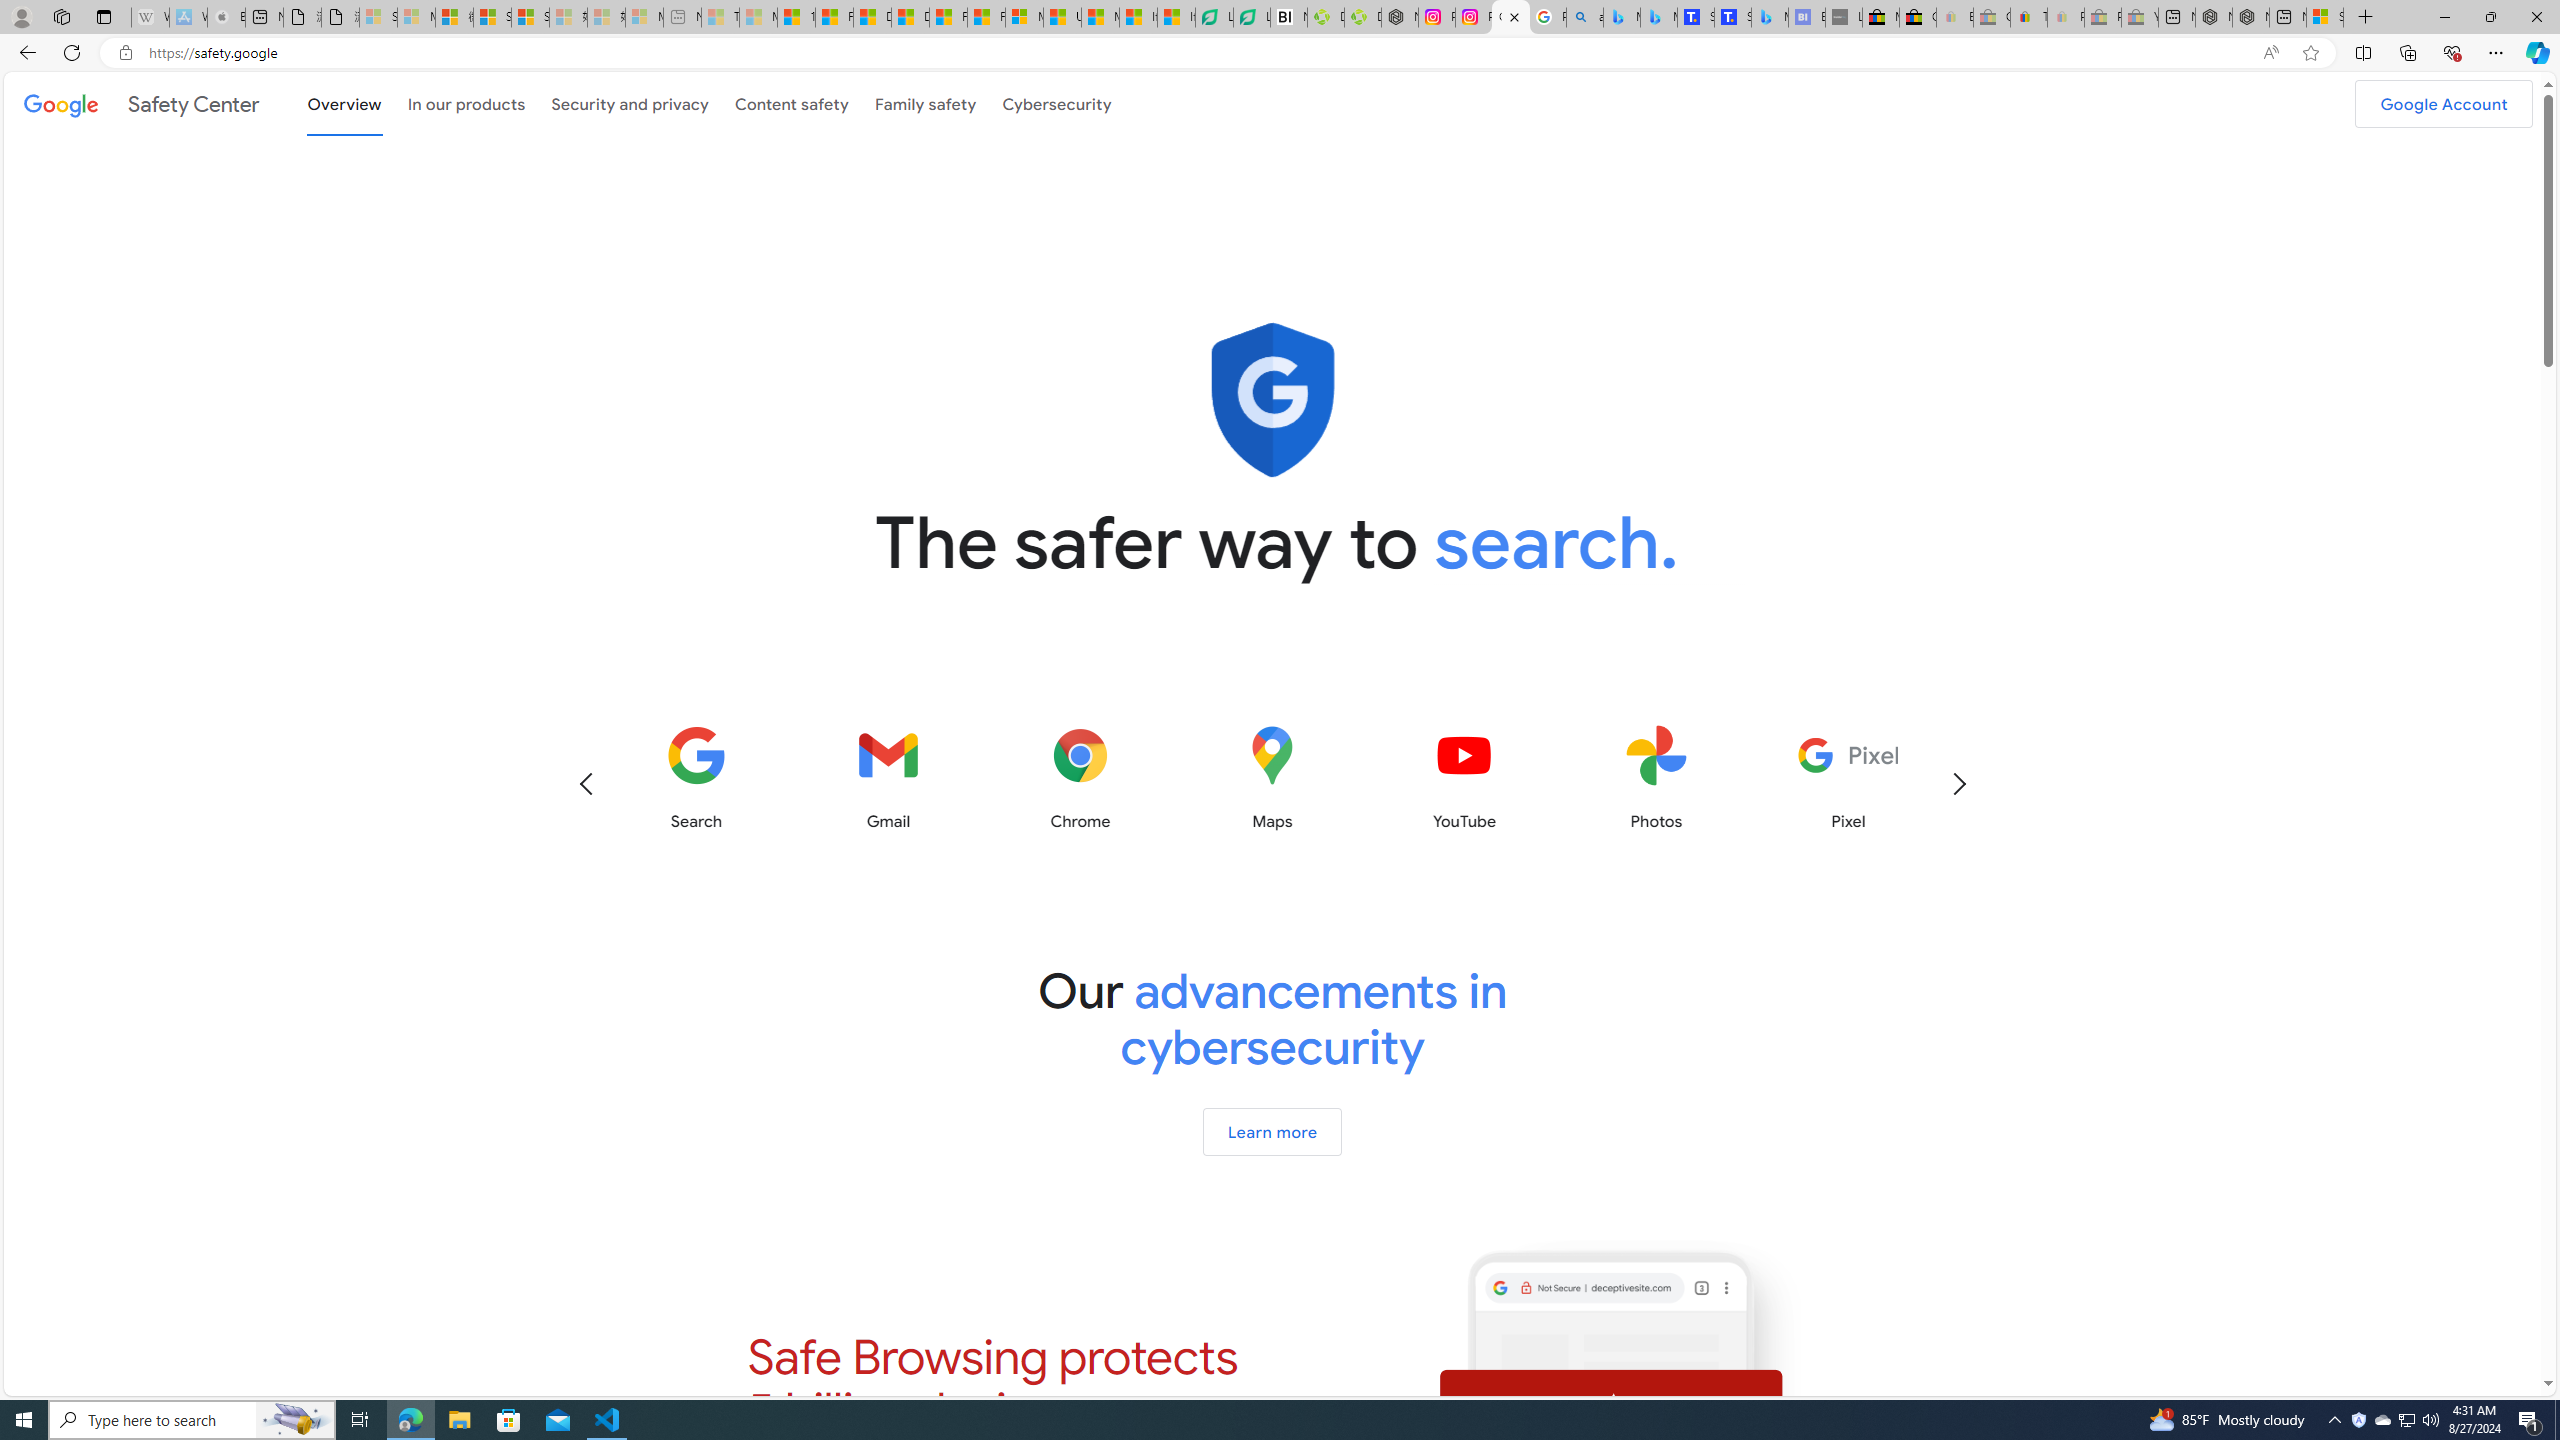  I want to click on Content safety, so click(792, 104).